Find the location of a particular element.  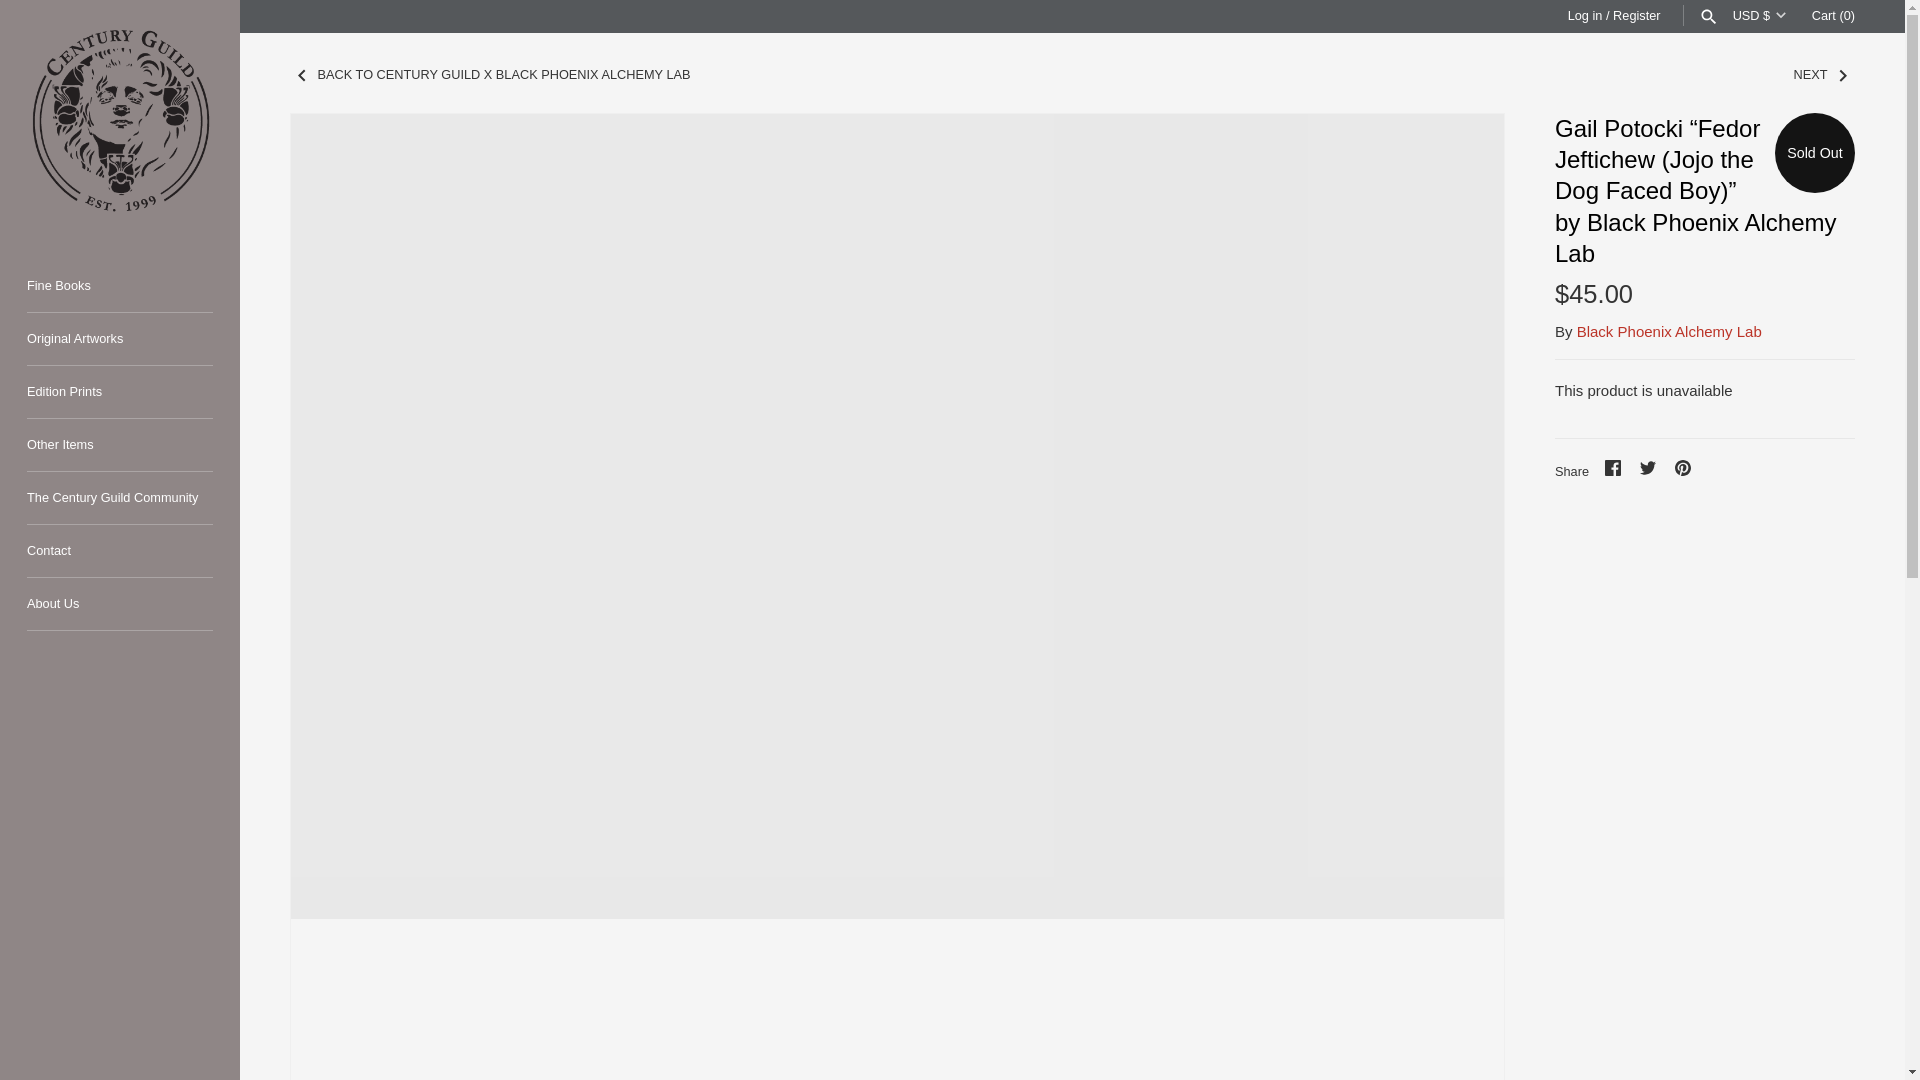

LEFT is located at coordinates (302, 75).